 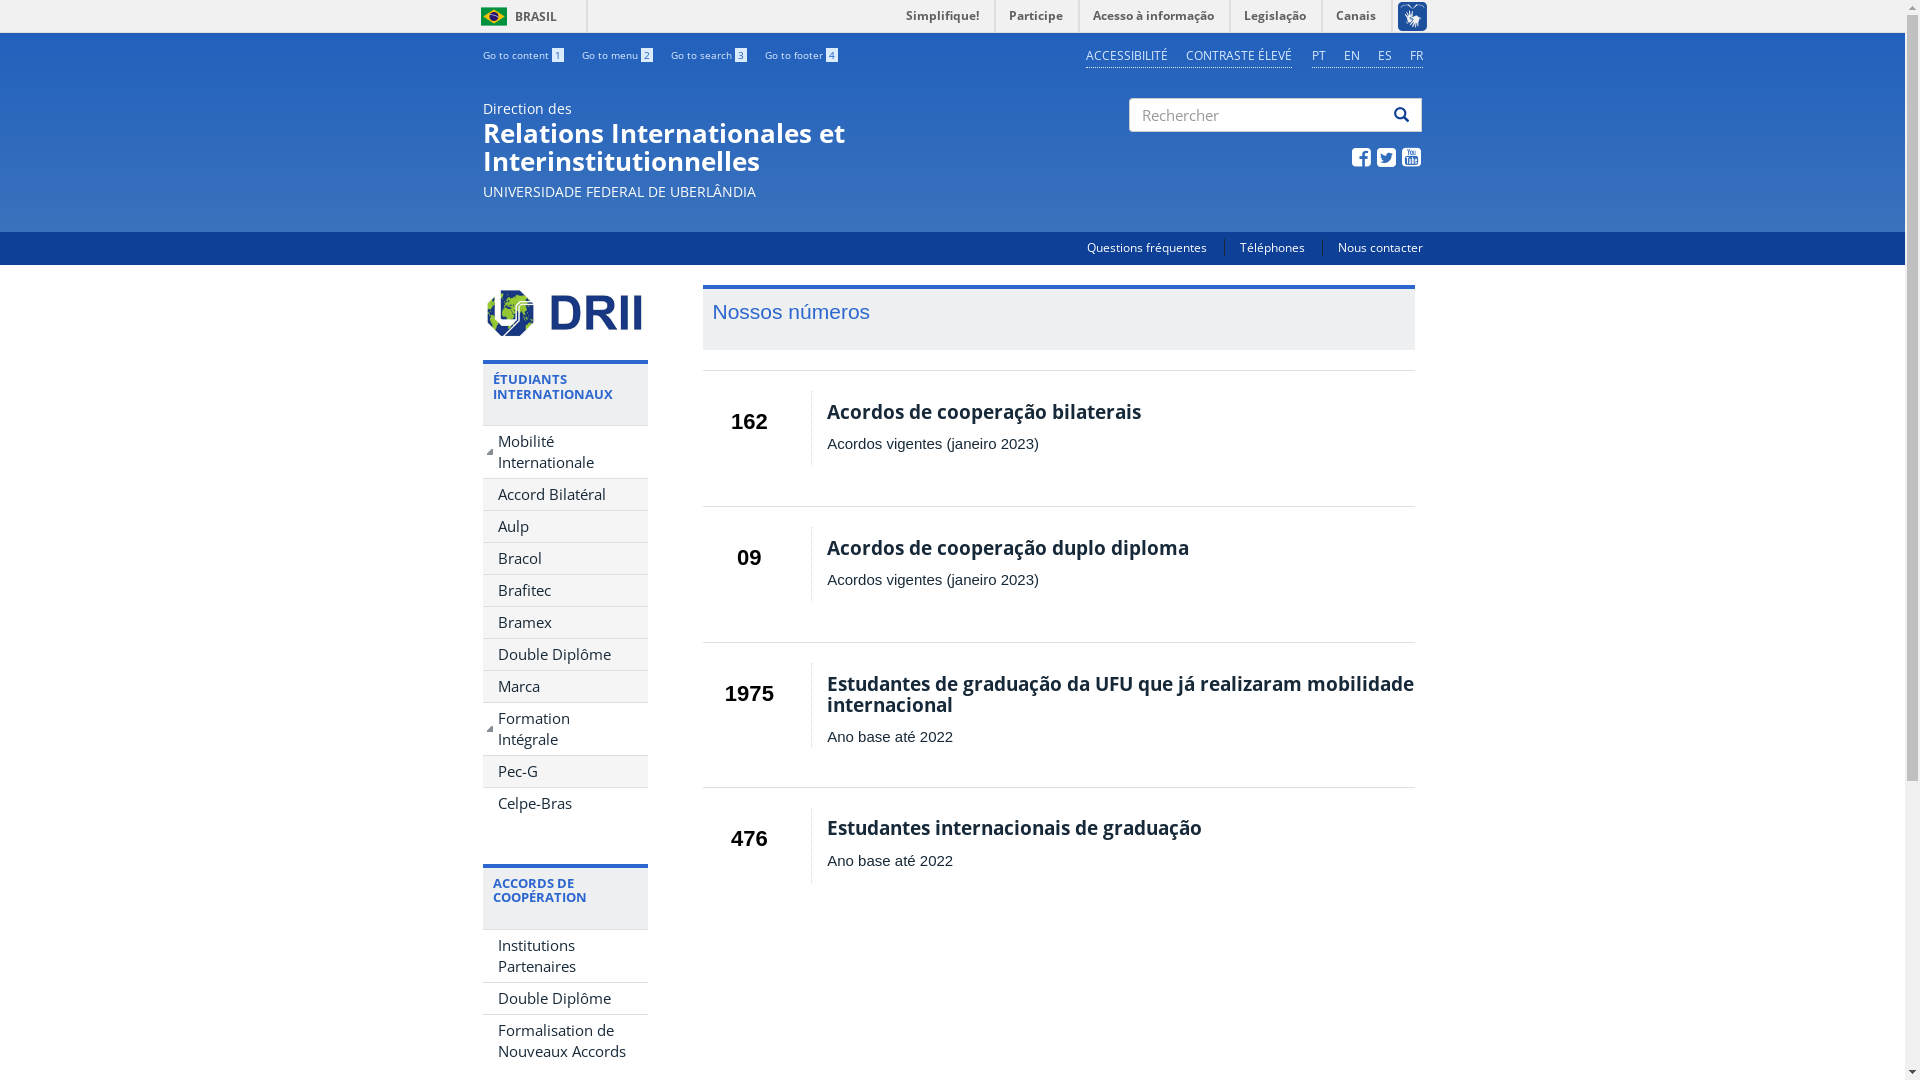 I want to click on Acordos vigentes (janeiro 2023), so click(x=933, y=444).